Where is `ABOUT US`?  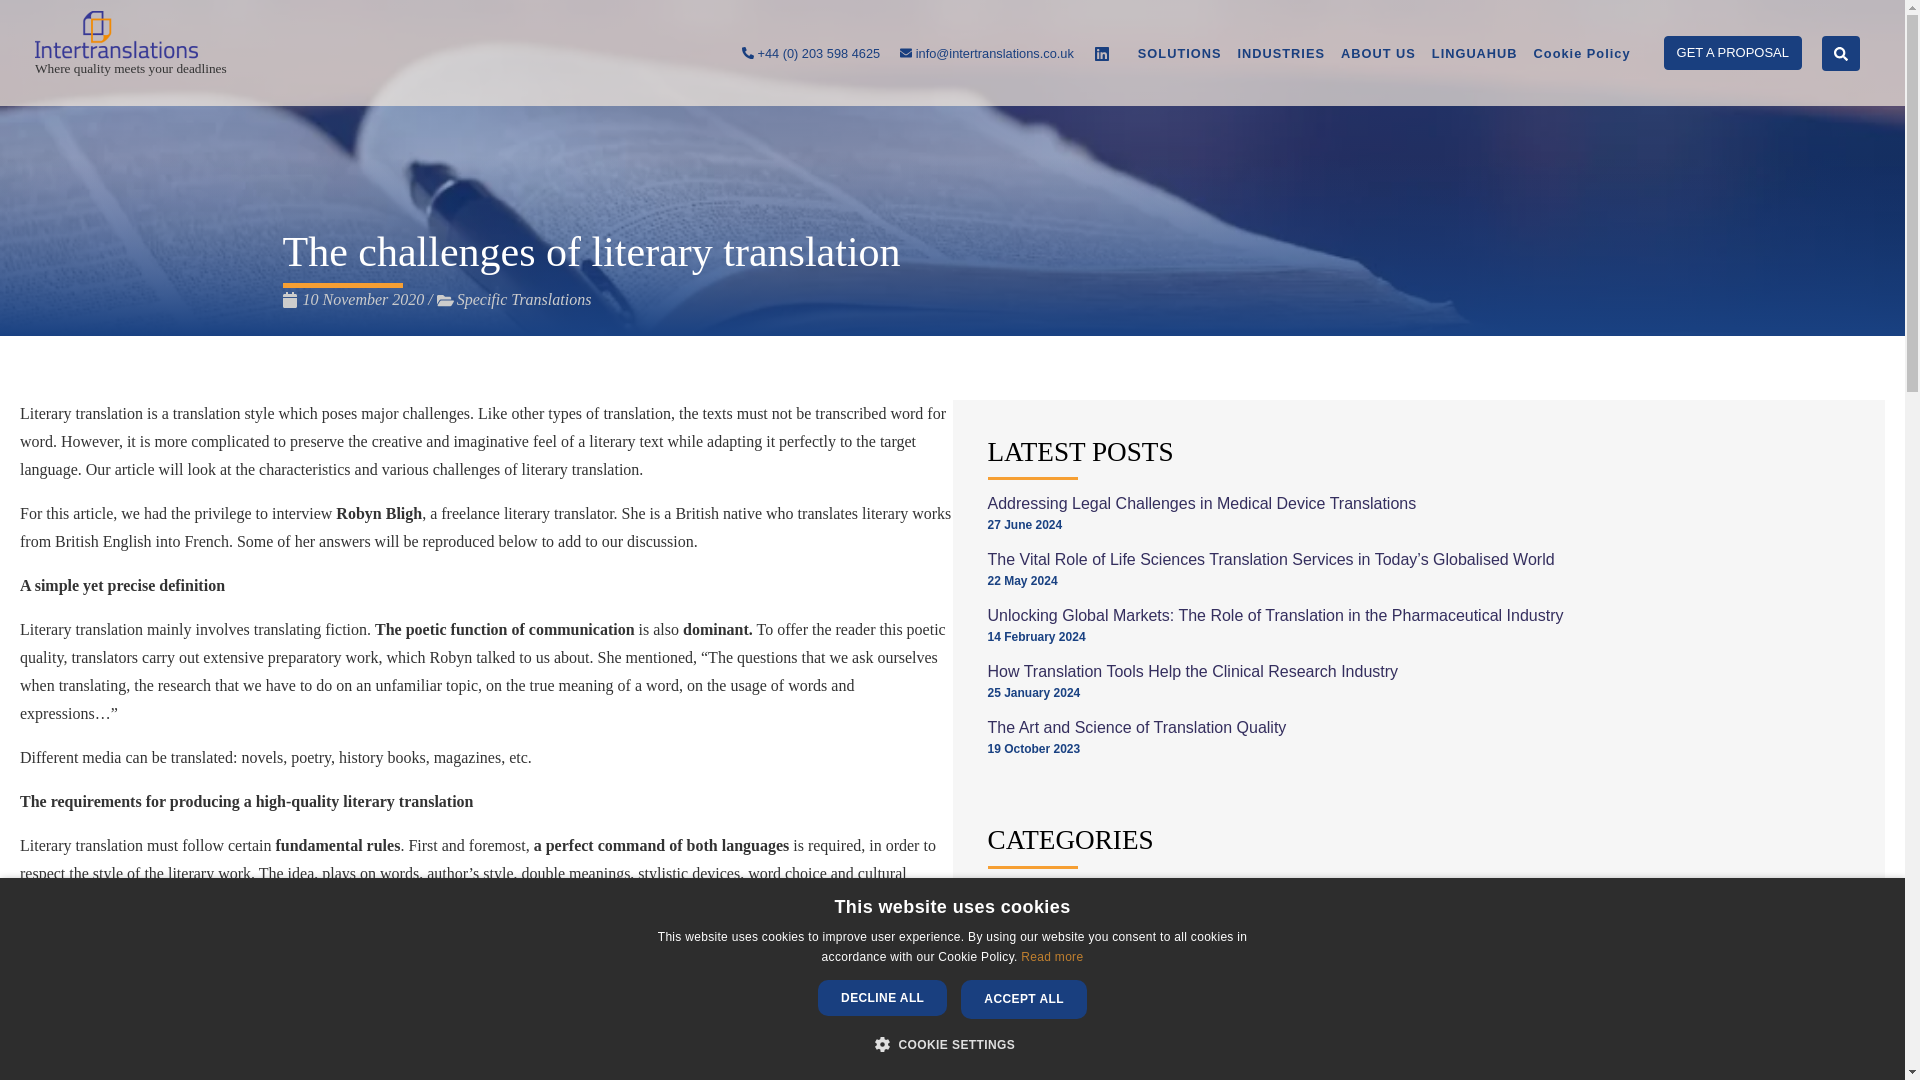
ABOUT US is located at coordinates (1378, 52).